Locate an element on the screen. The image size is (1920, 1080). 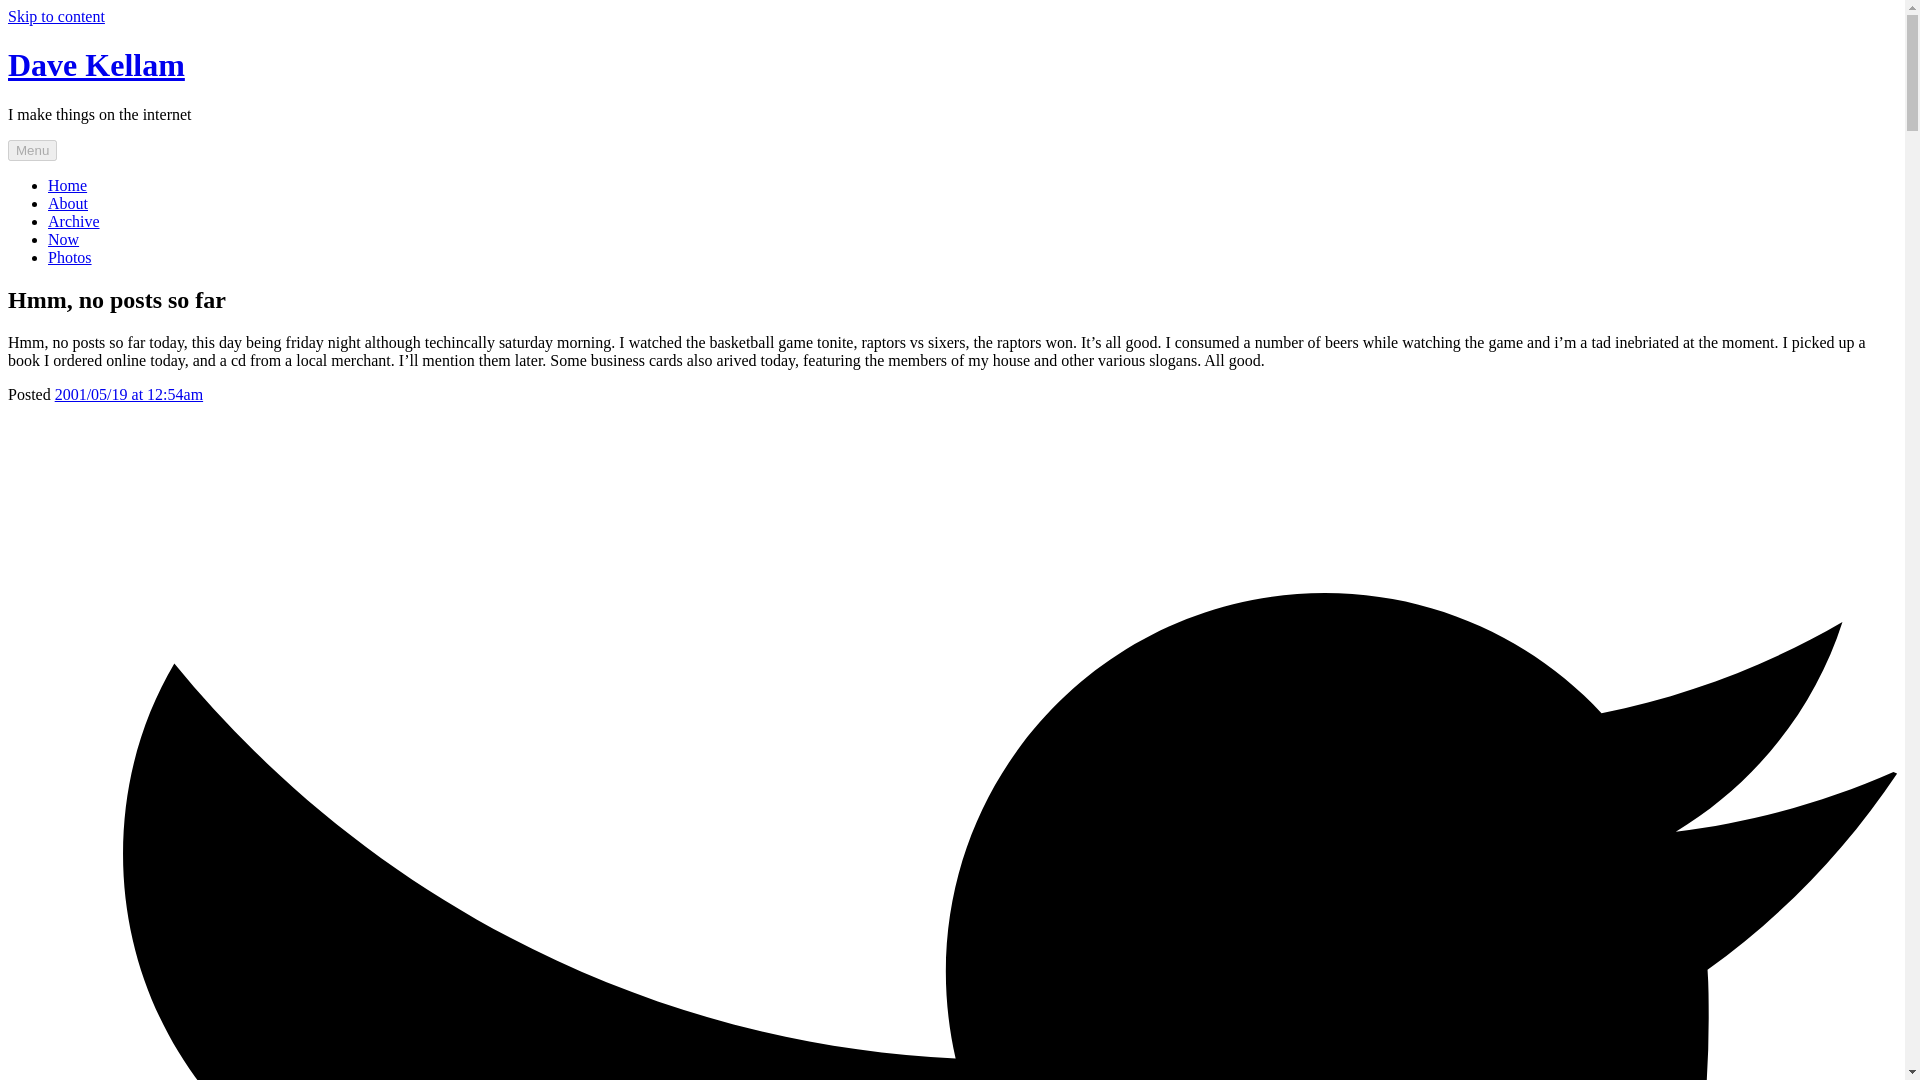
About is located at coordinates (68, 203).